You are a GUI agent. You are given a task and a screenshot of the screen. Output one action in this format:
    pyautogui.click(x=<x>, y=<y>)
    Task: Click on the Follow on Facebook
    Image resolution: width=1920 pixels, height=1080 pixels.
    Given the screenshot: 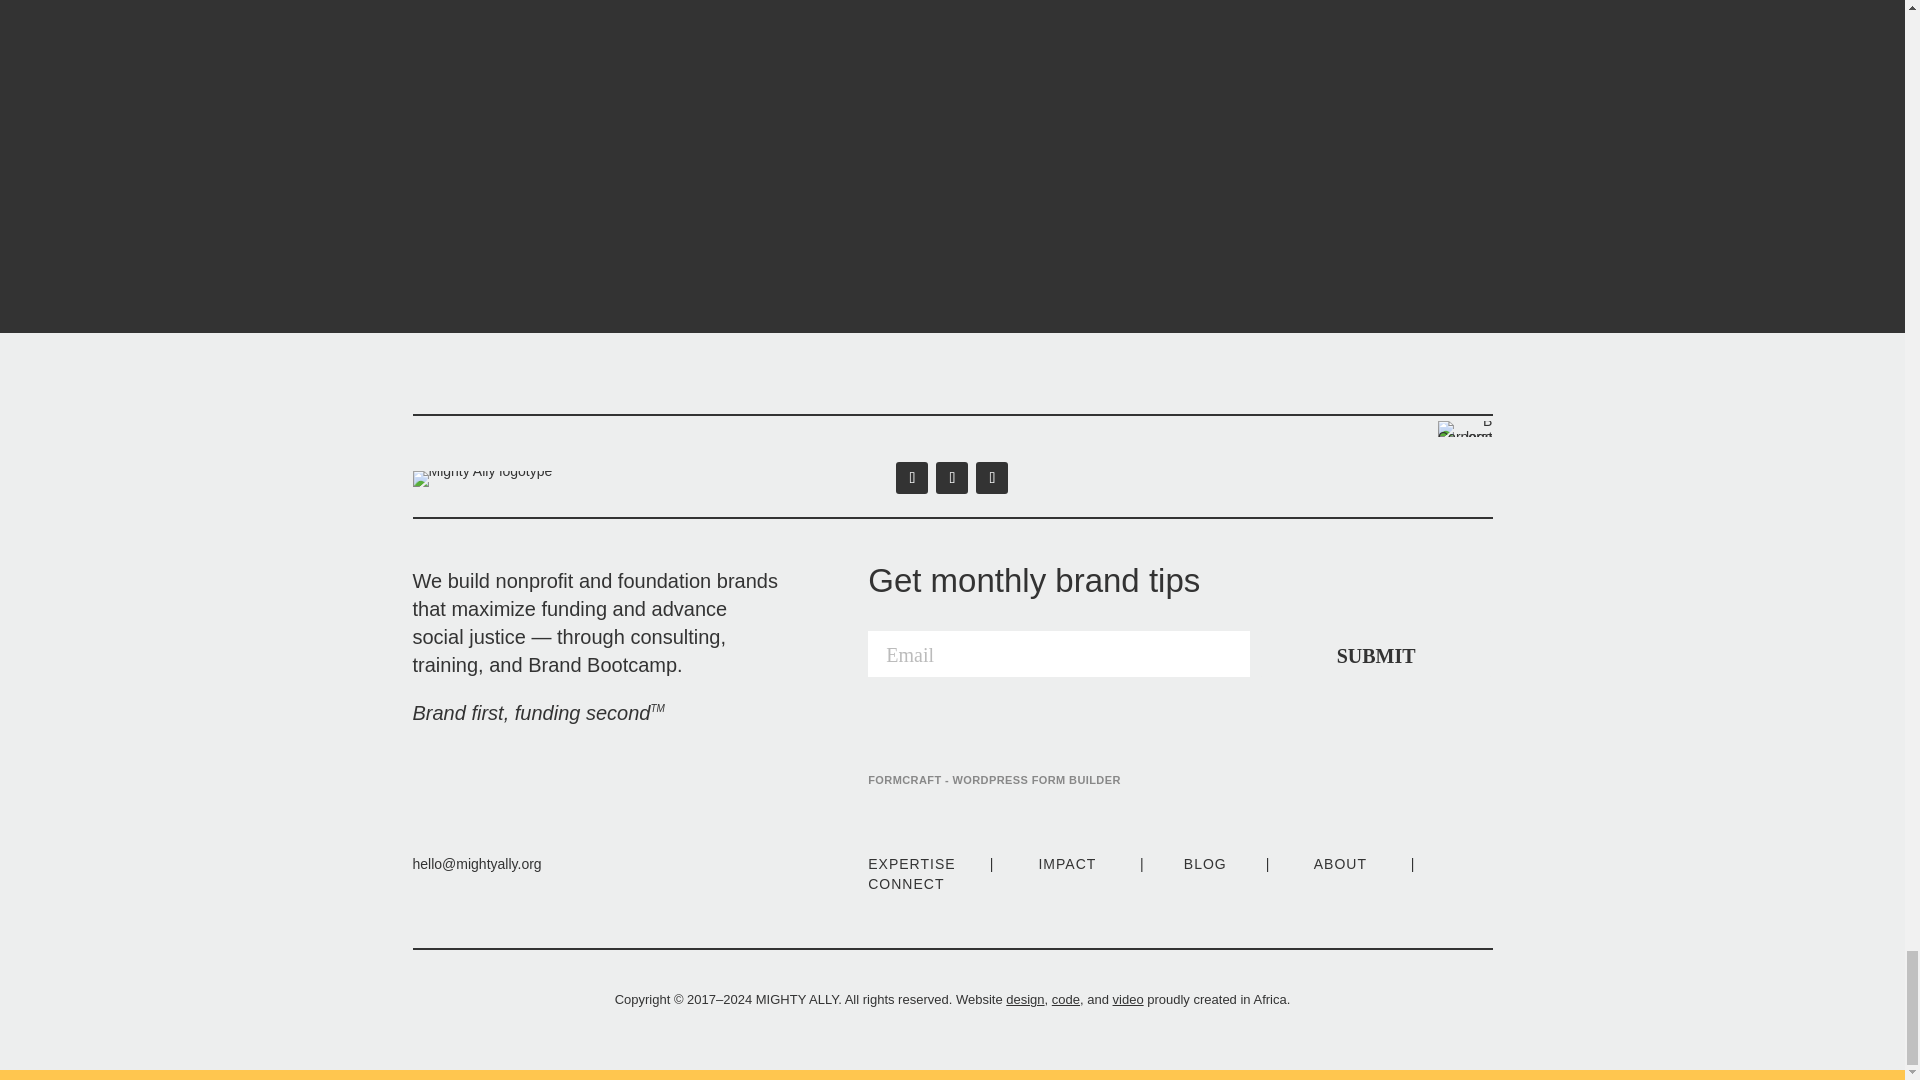 What is the action you would take?
    pyautogui.click(x=992, y=478)
    